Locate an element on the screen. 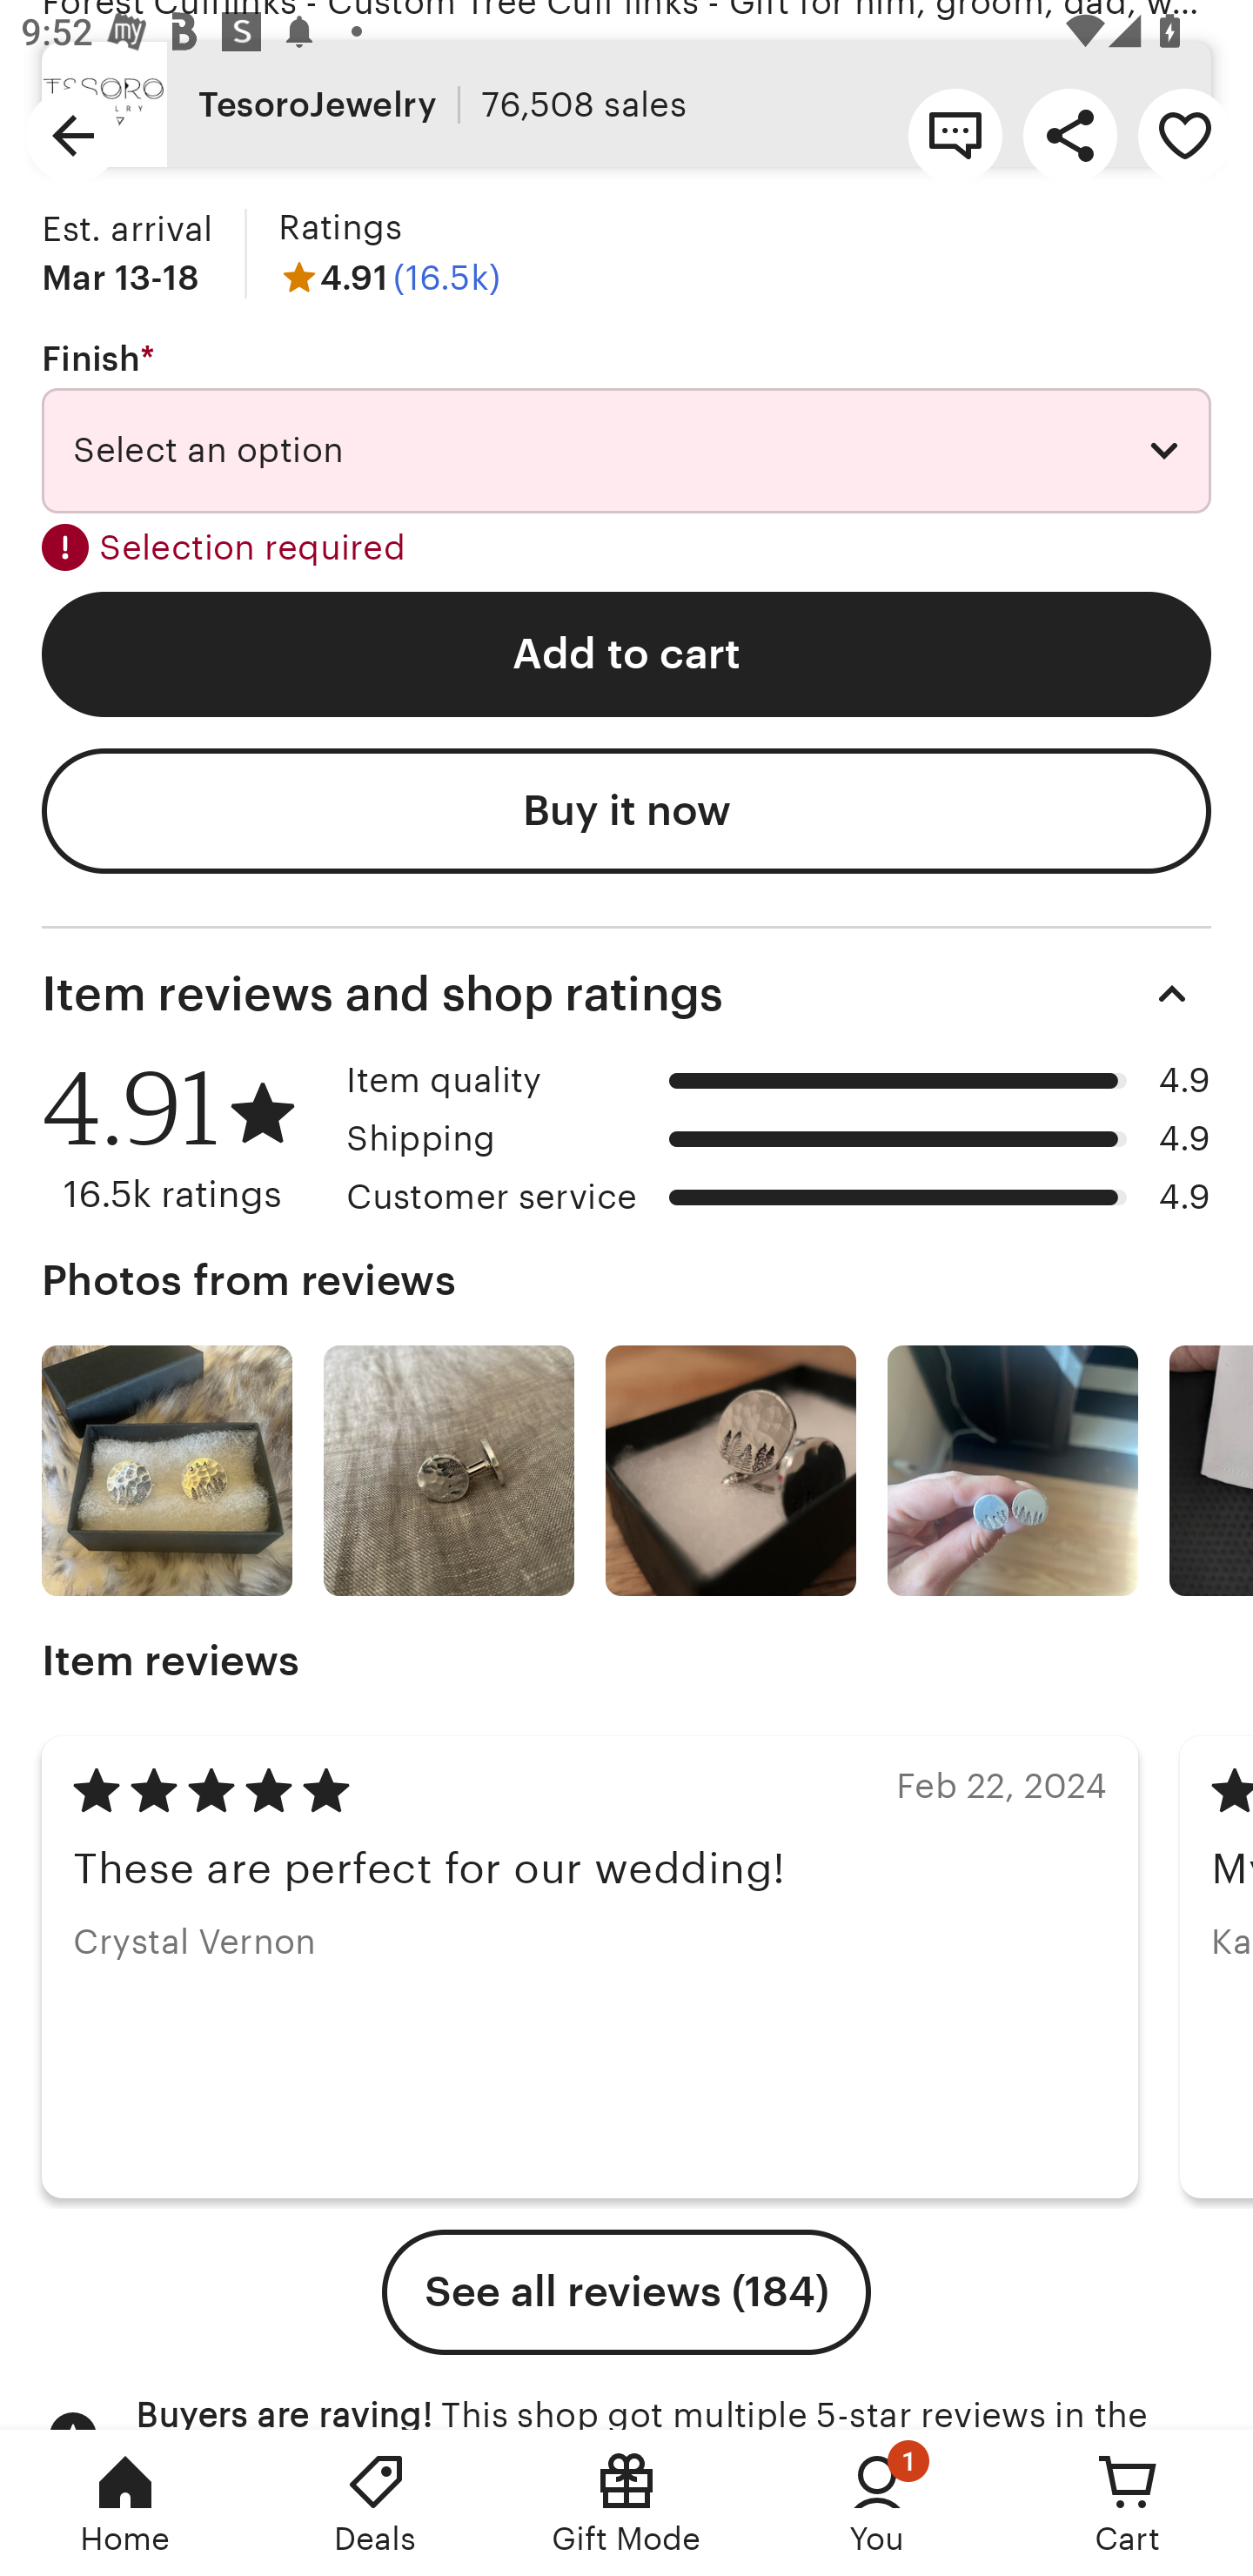 The width and height of the screenshot is (1253, 2576). Buy it now is located at coordinates (626, 811).